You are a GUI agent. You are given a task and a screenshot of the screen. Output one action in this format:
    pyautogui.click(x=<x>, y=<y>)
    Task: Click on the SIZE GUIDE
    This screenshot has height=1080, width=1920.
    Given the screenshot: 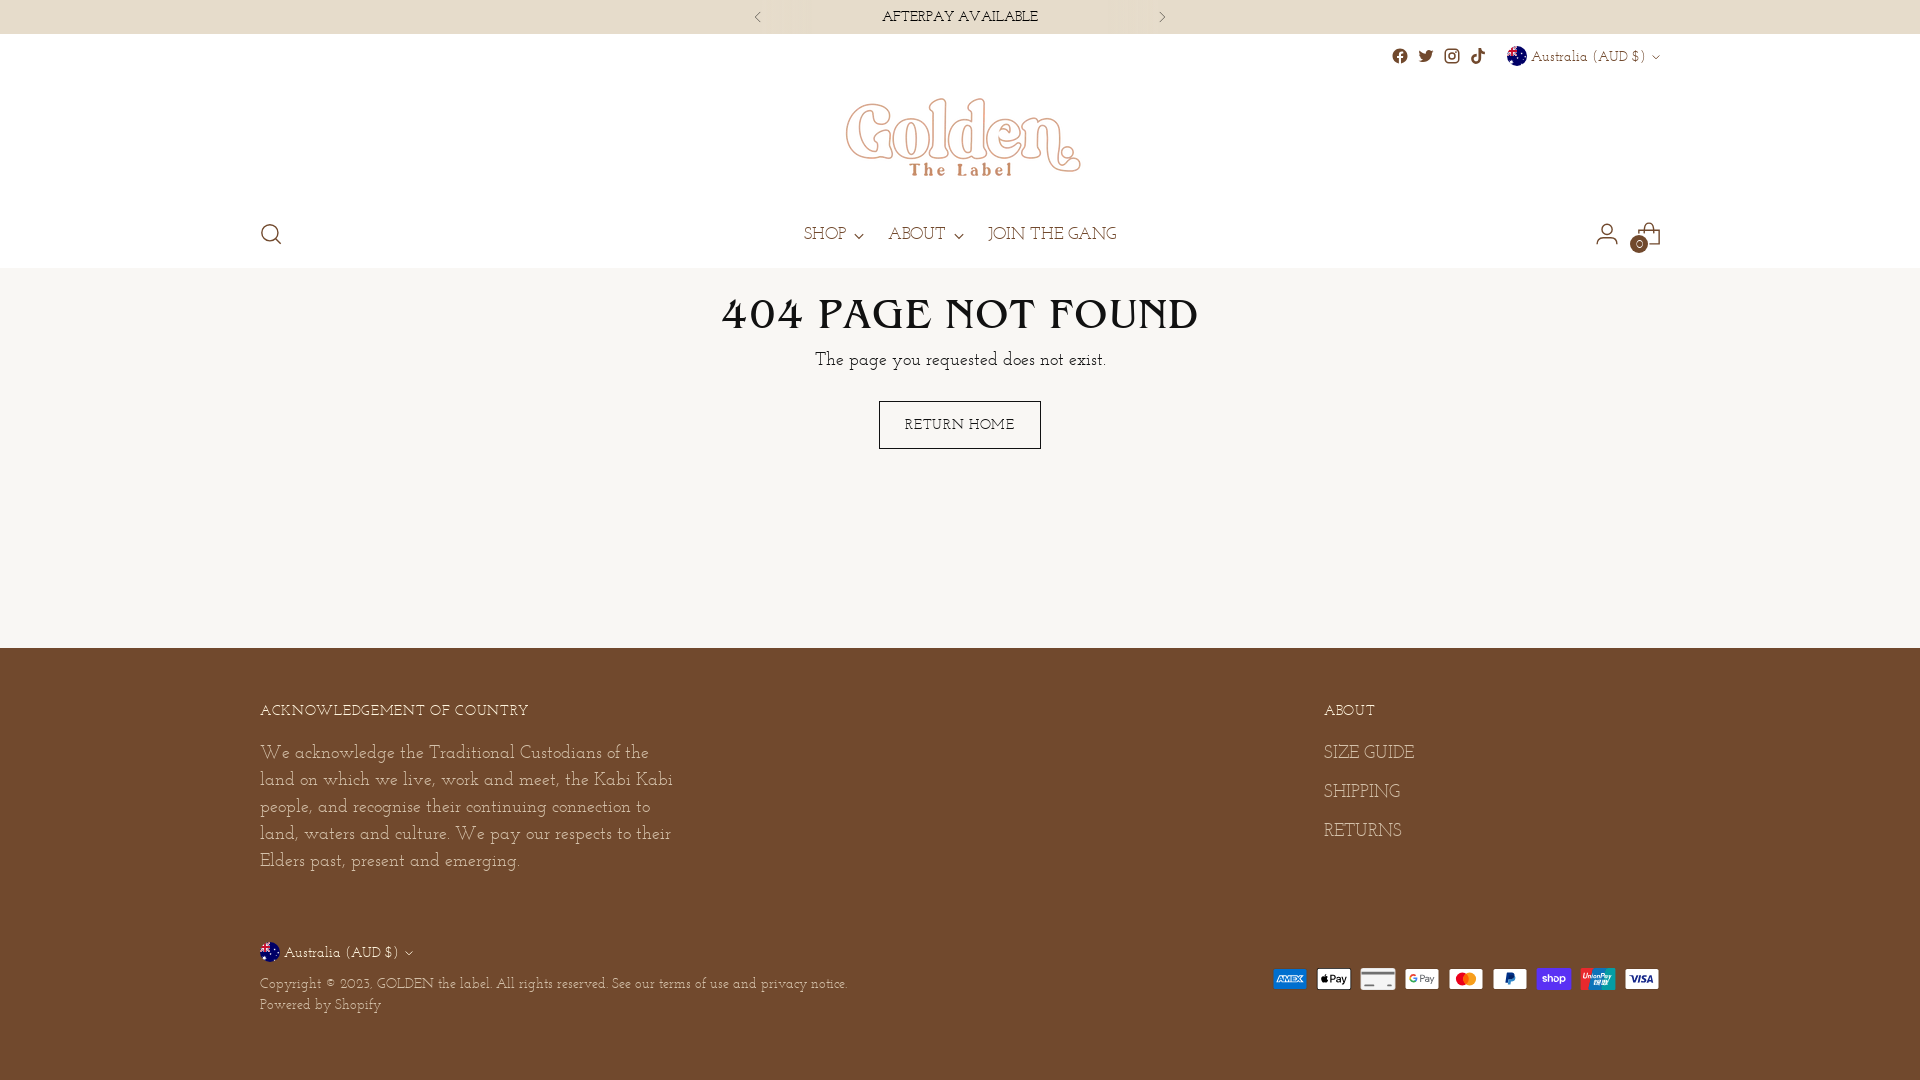 What is the action you would take?
    pyautogui.click(x=1369, y=752)
    